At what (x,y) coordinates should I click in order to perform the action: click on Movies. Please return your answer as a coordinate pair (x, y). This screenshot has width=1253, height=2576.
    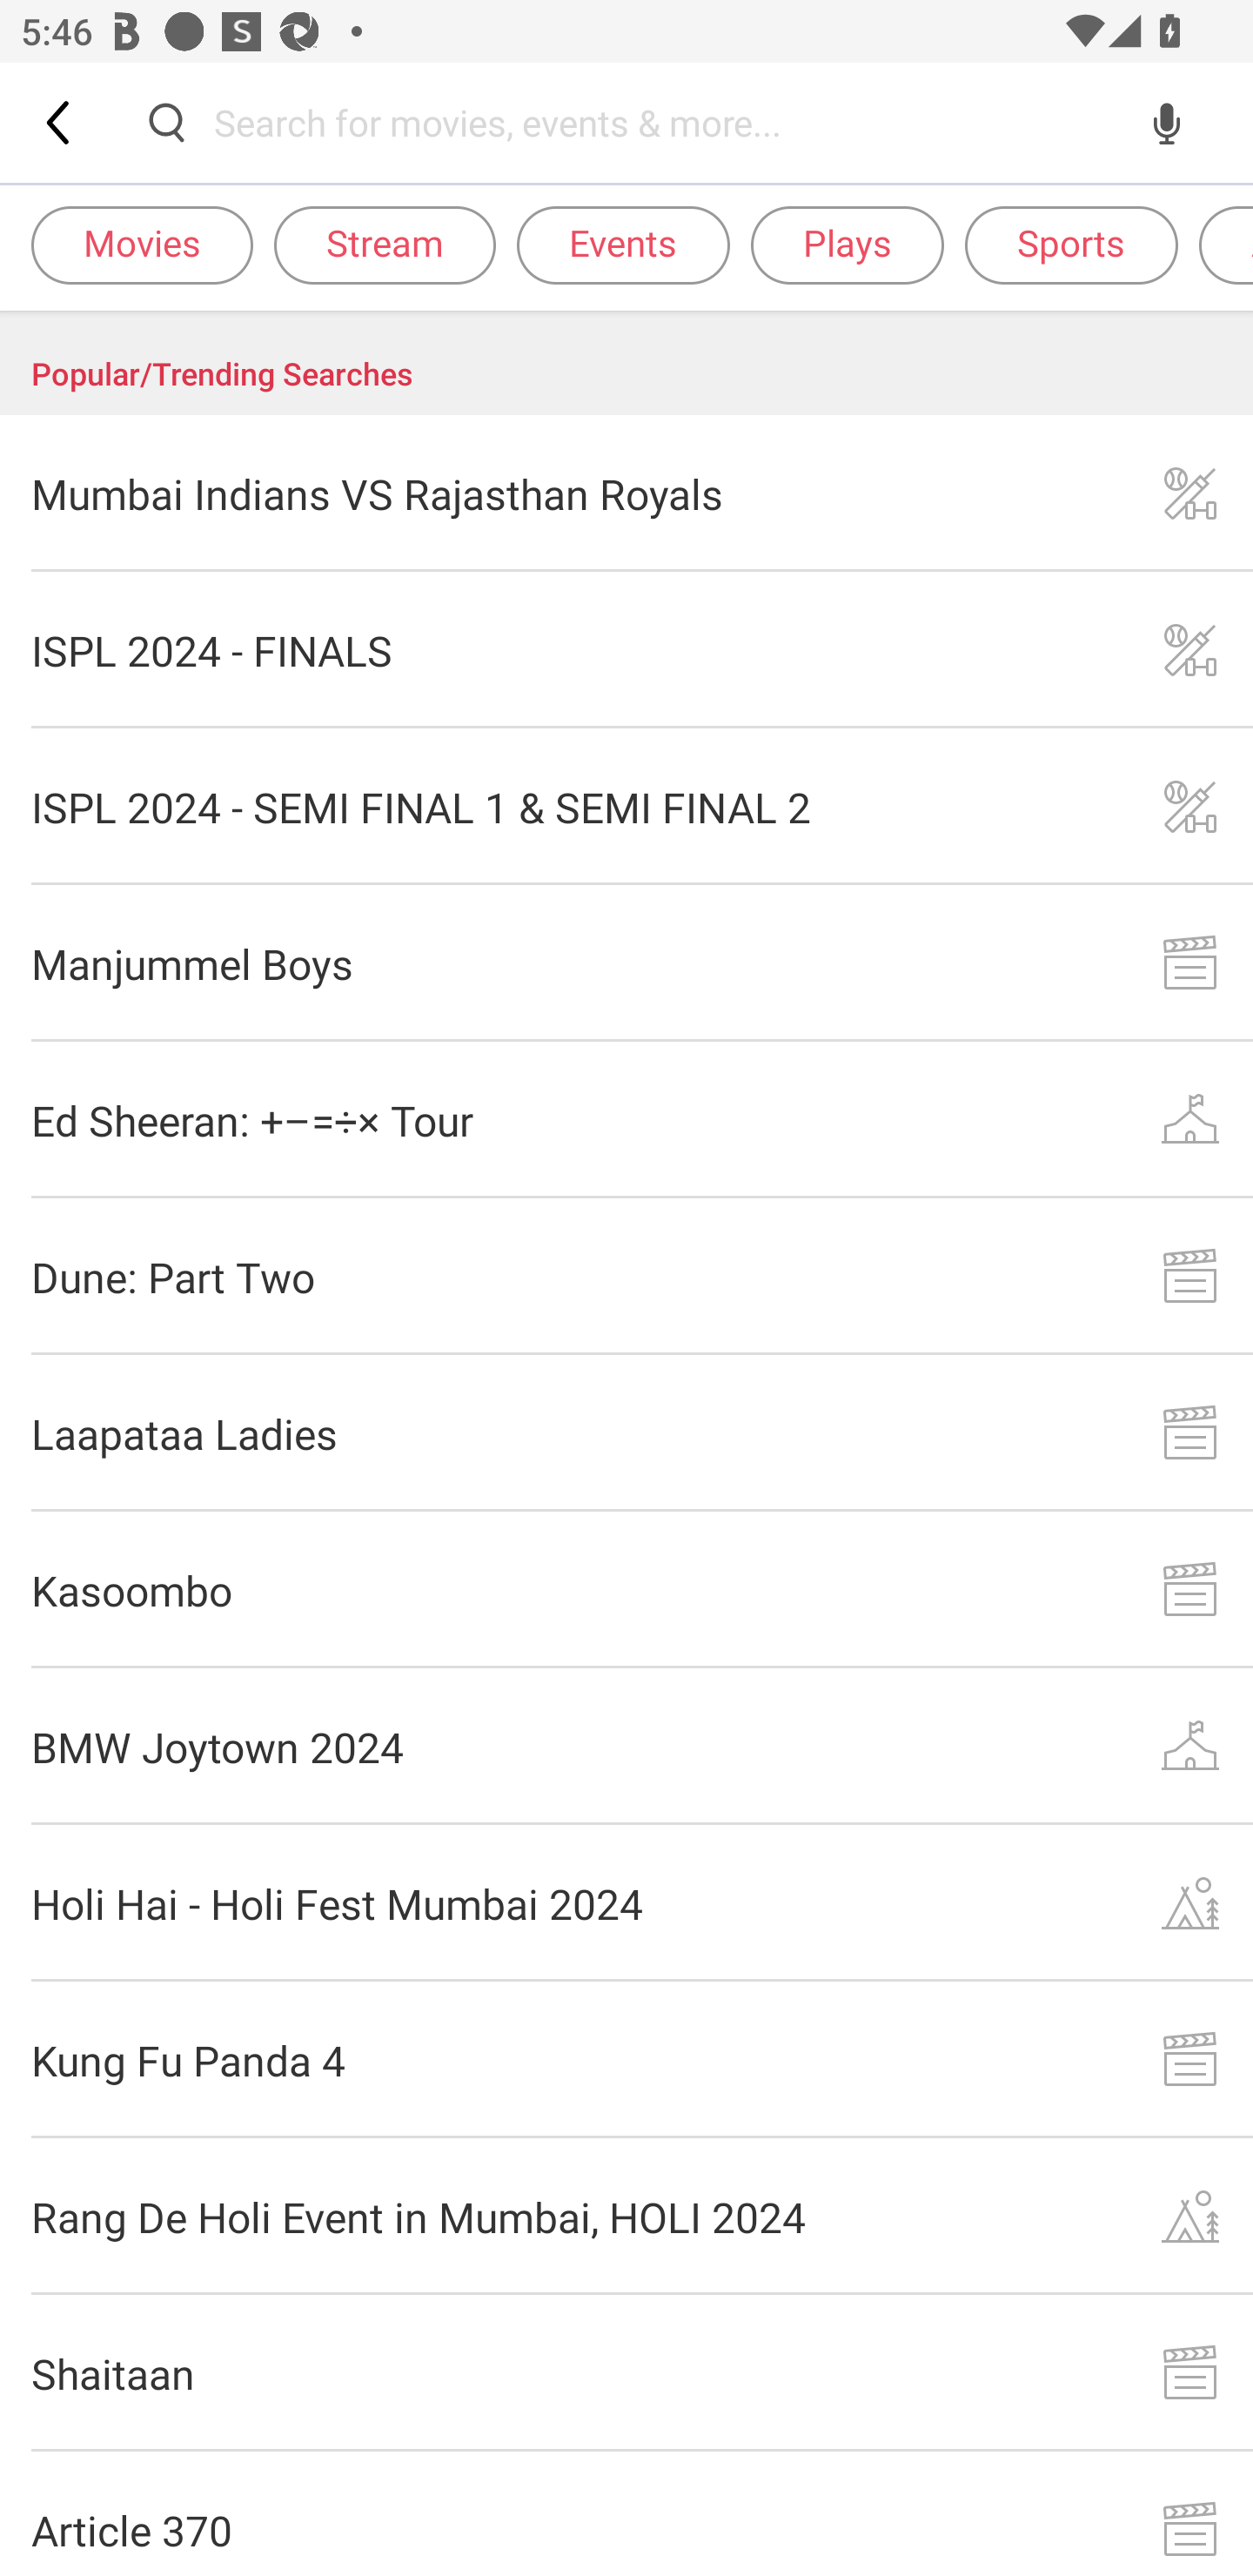
    Looking at the image, I should click on (142, 244).